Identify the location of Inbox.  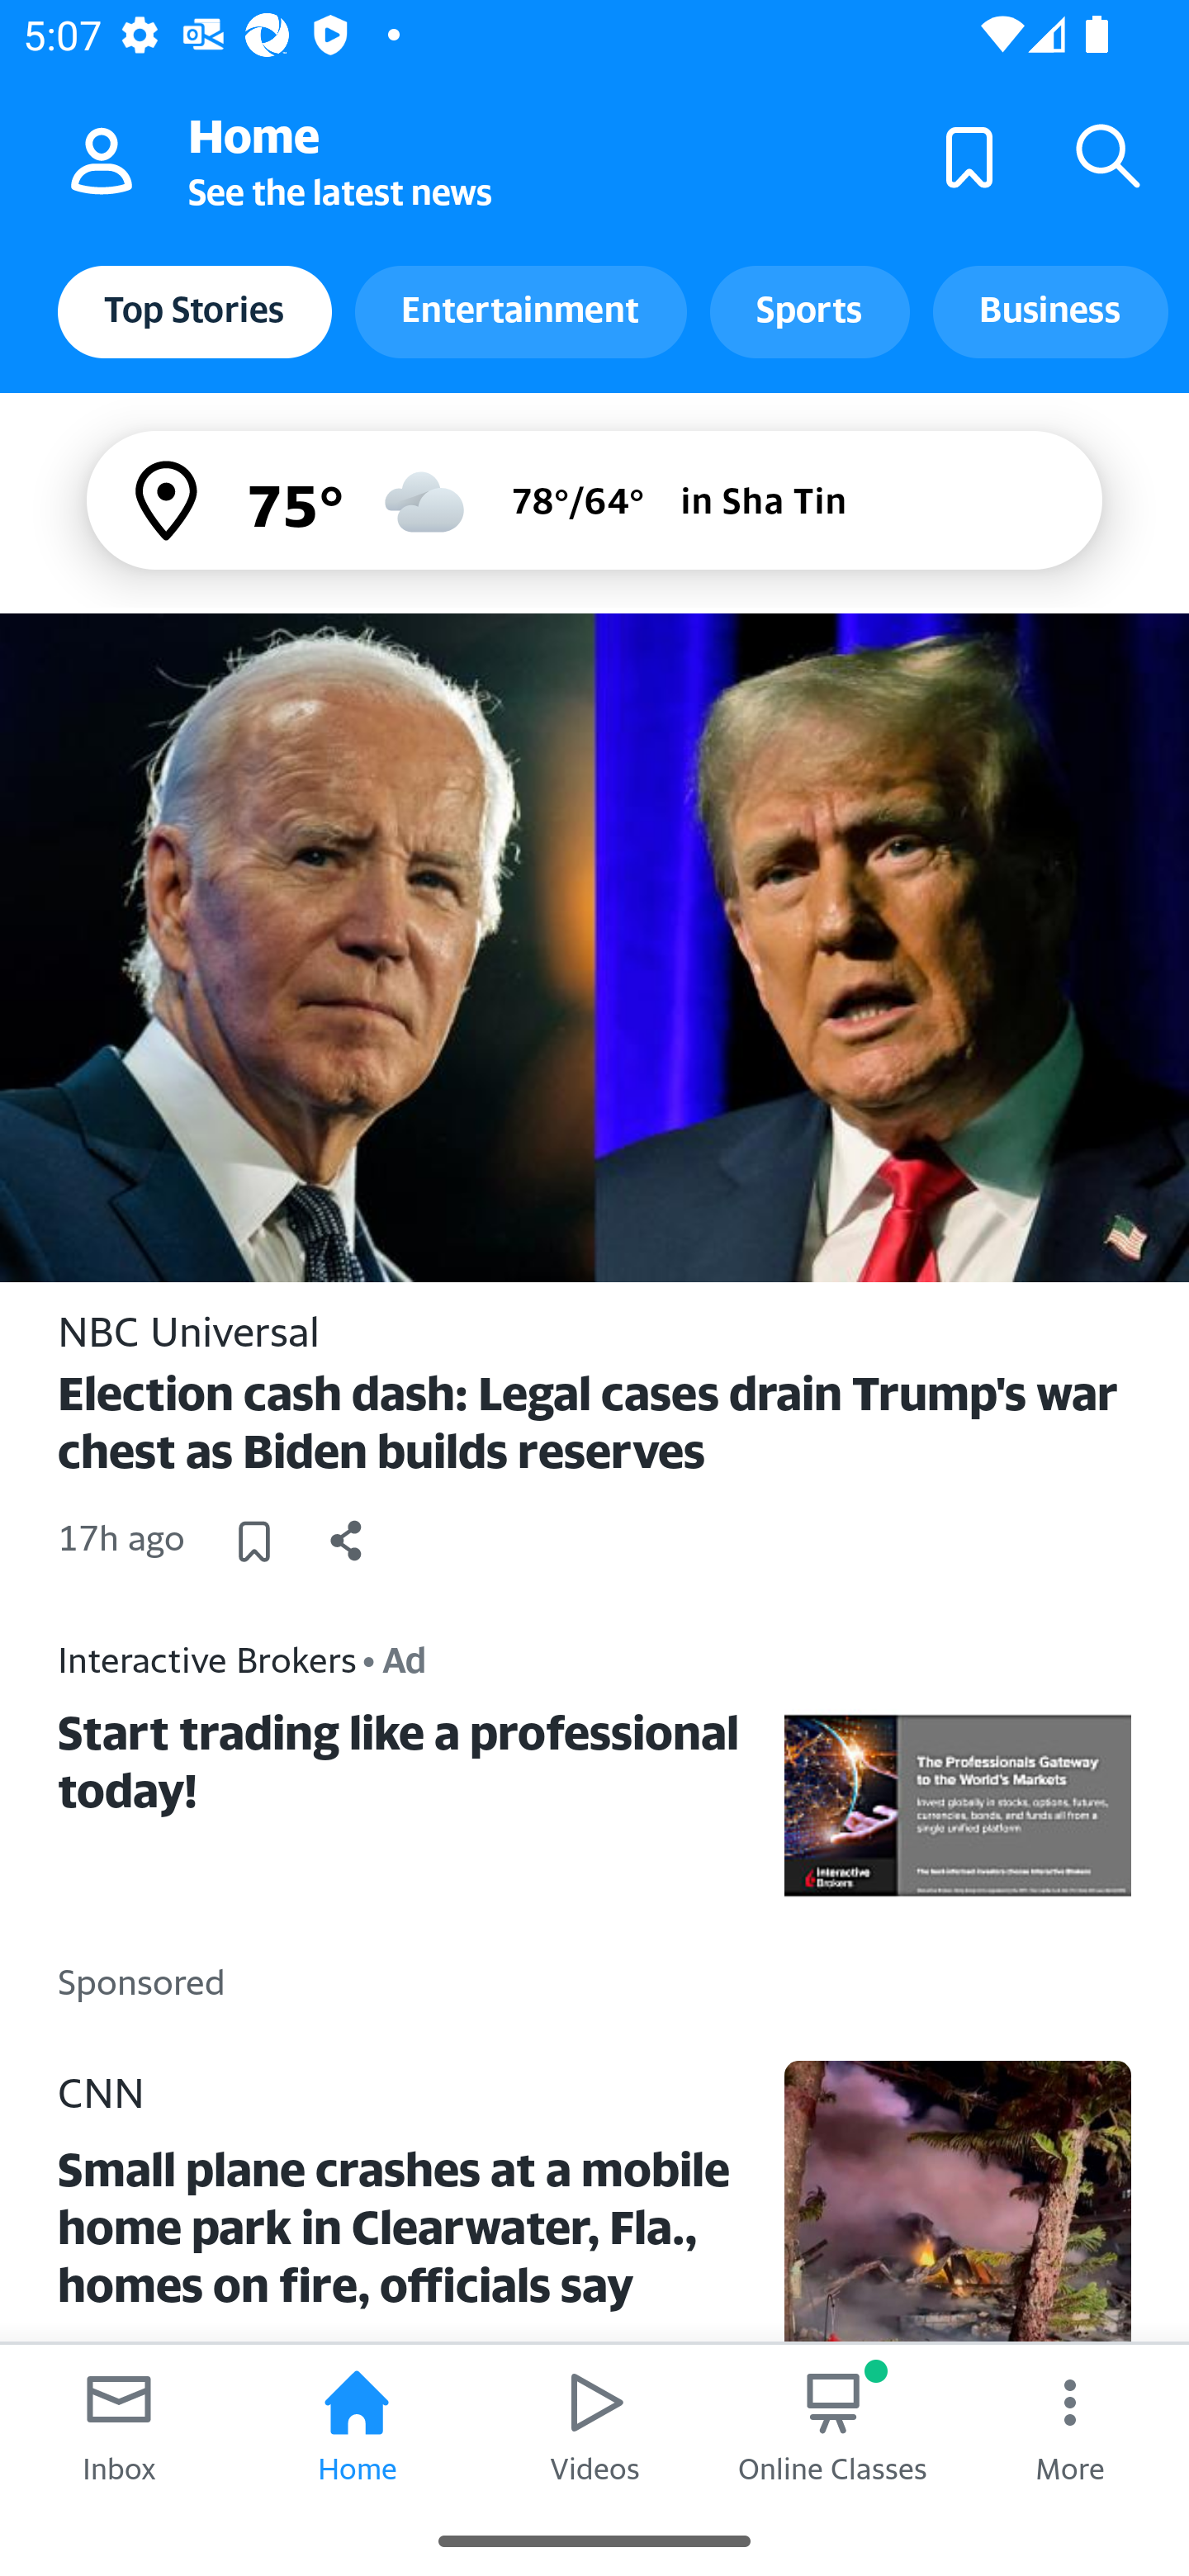
(119, 2425).